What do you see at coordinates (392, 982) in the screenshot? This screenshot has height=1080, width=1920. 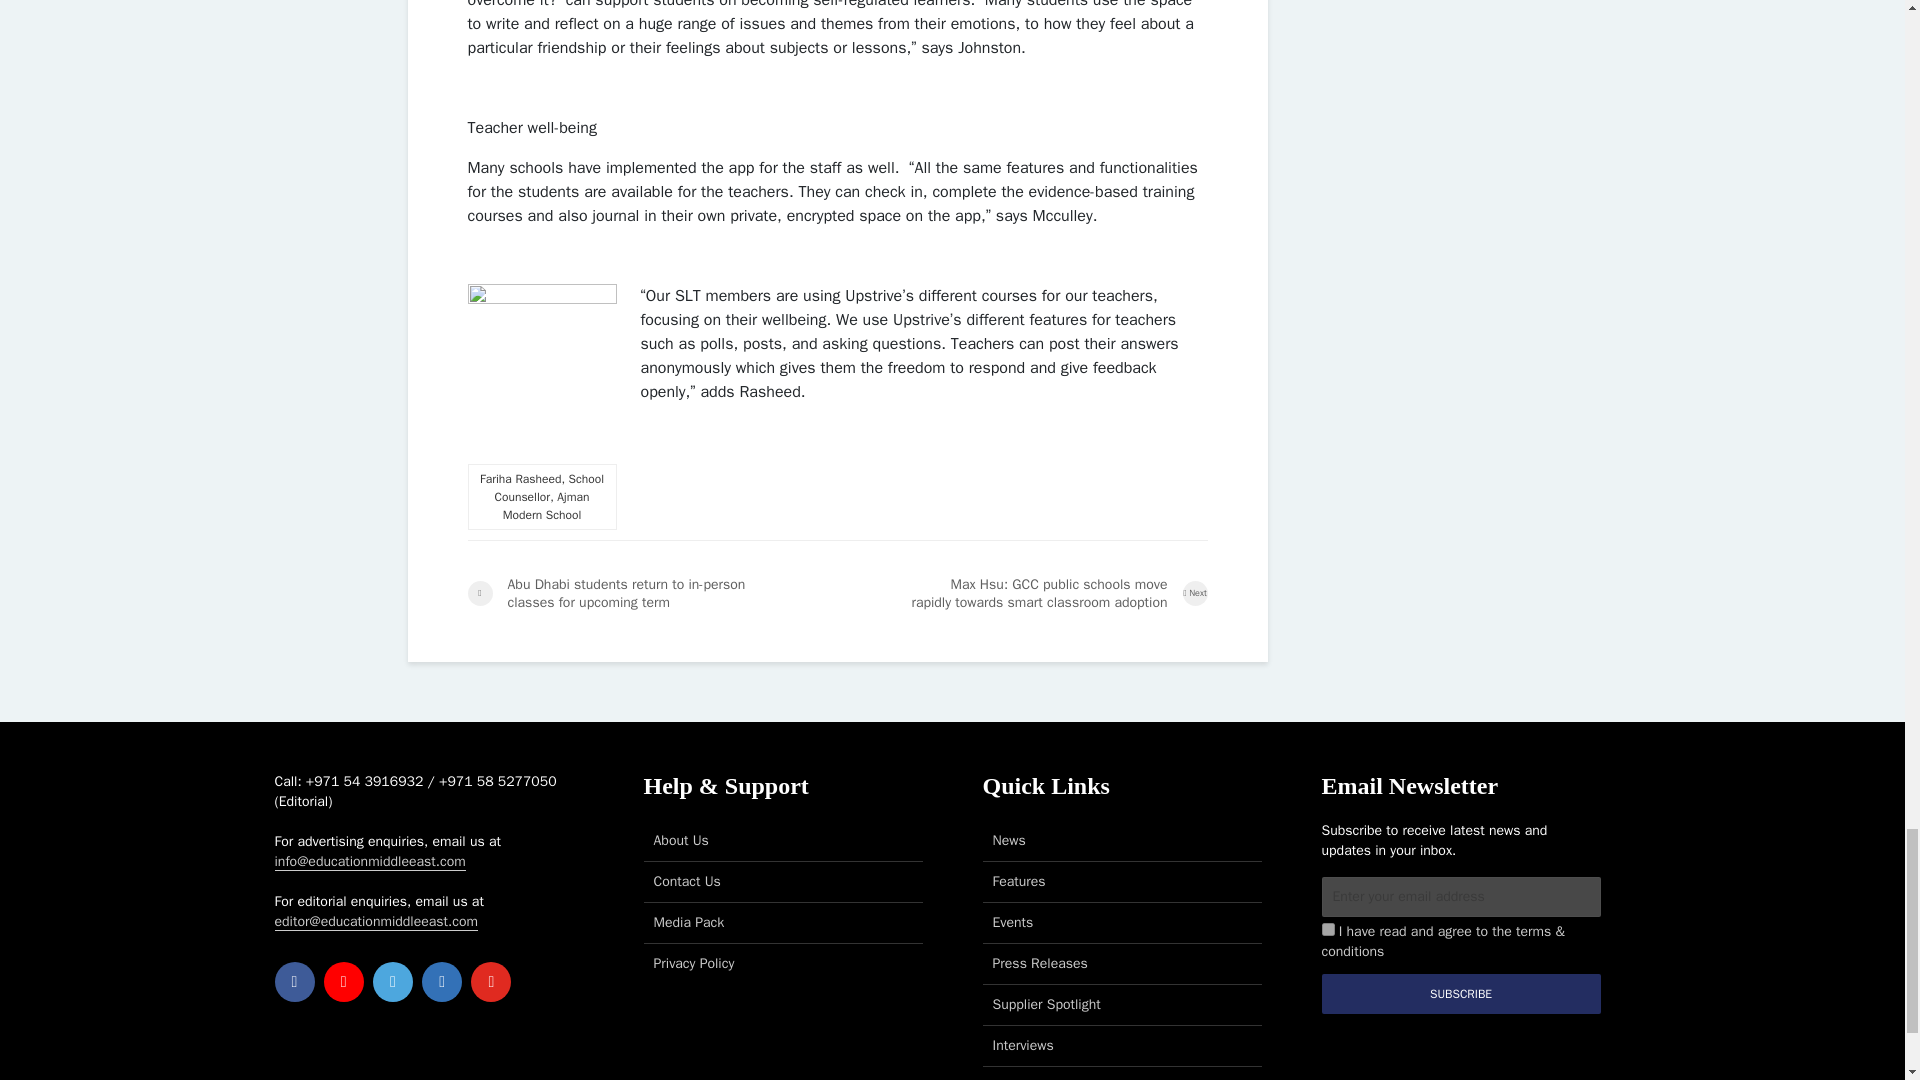 I see `Twitter` at bounding box center [392, 982].